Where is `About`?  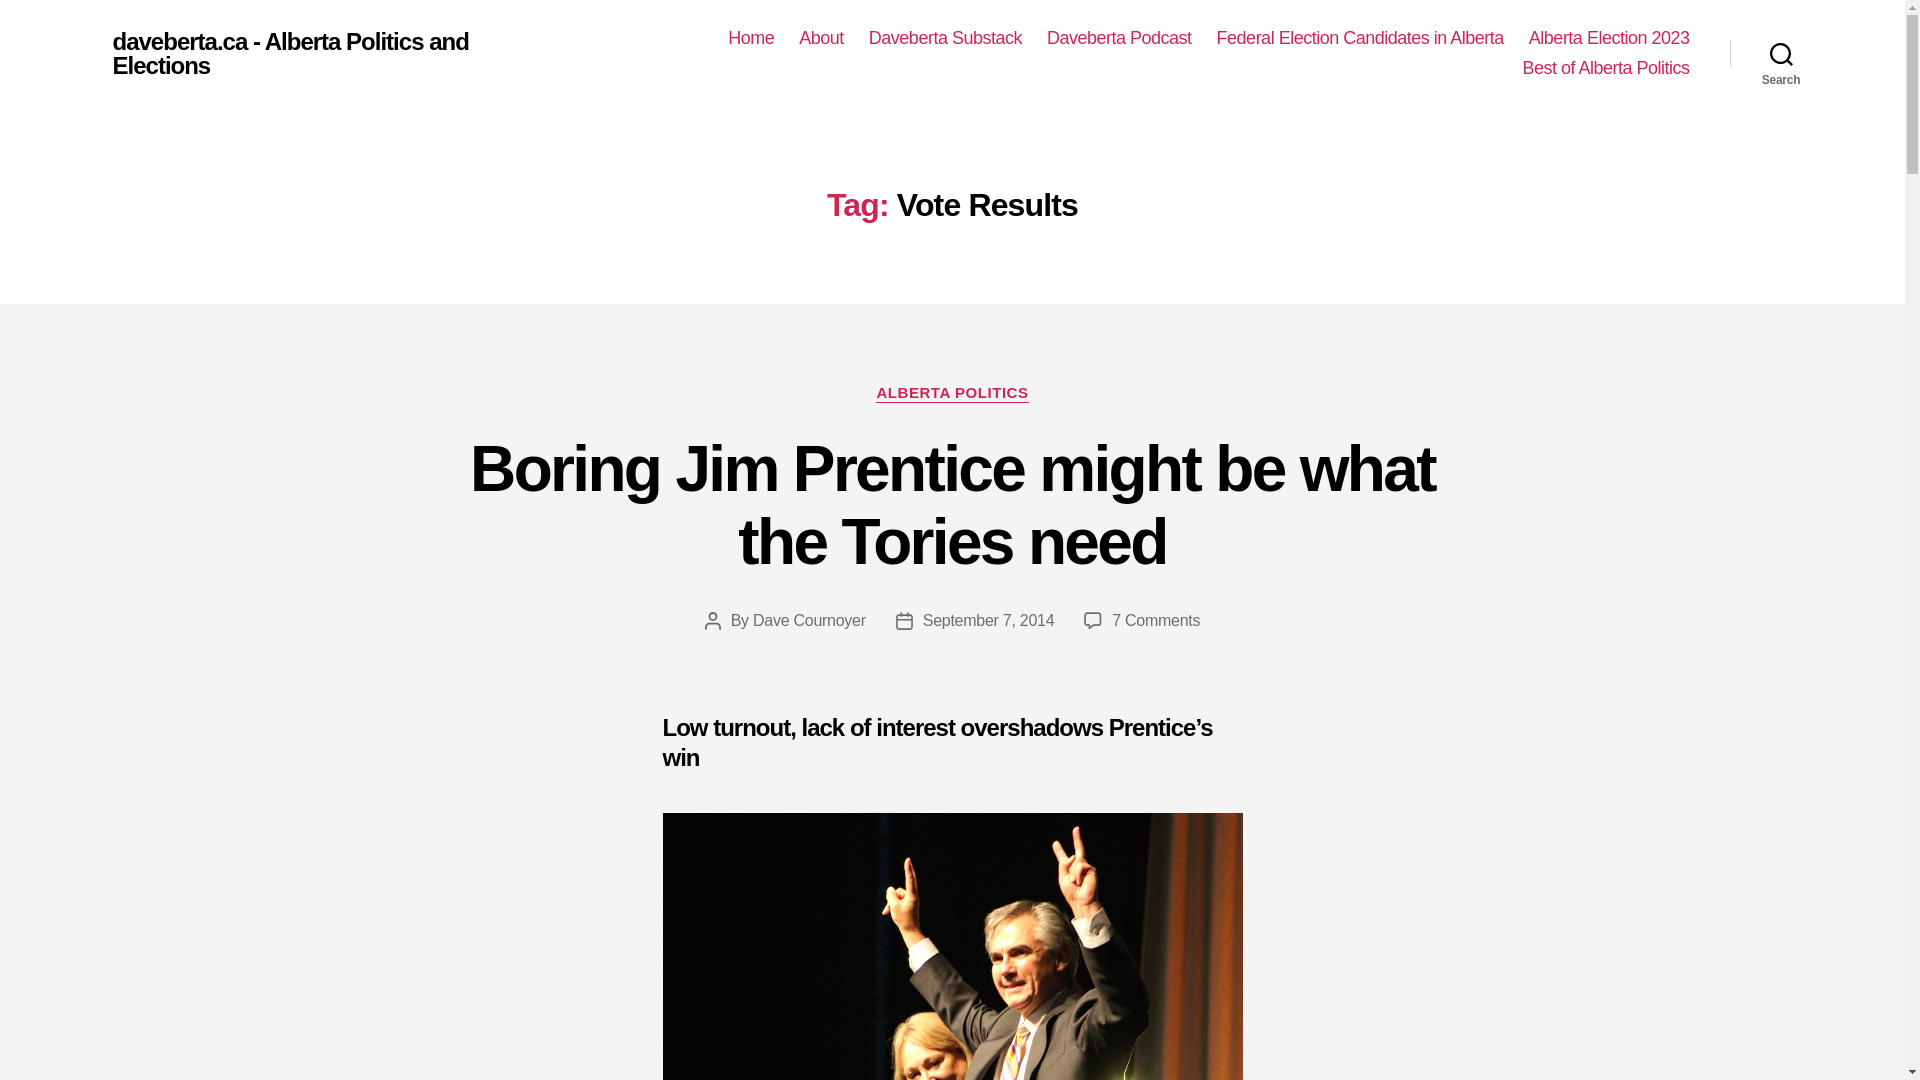 About is located at coordinates (821, 38).